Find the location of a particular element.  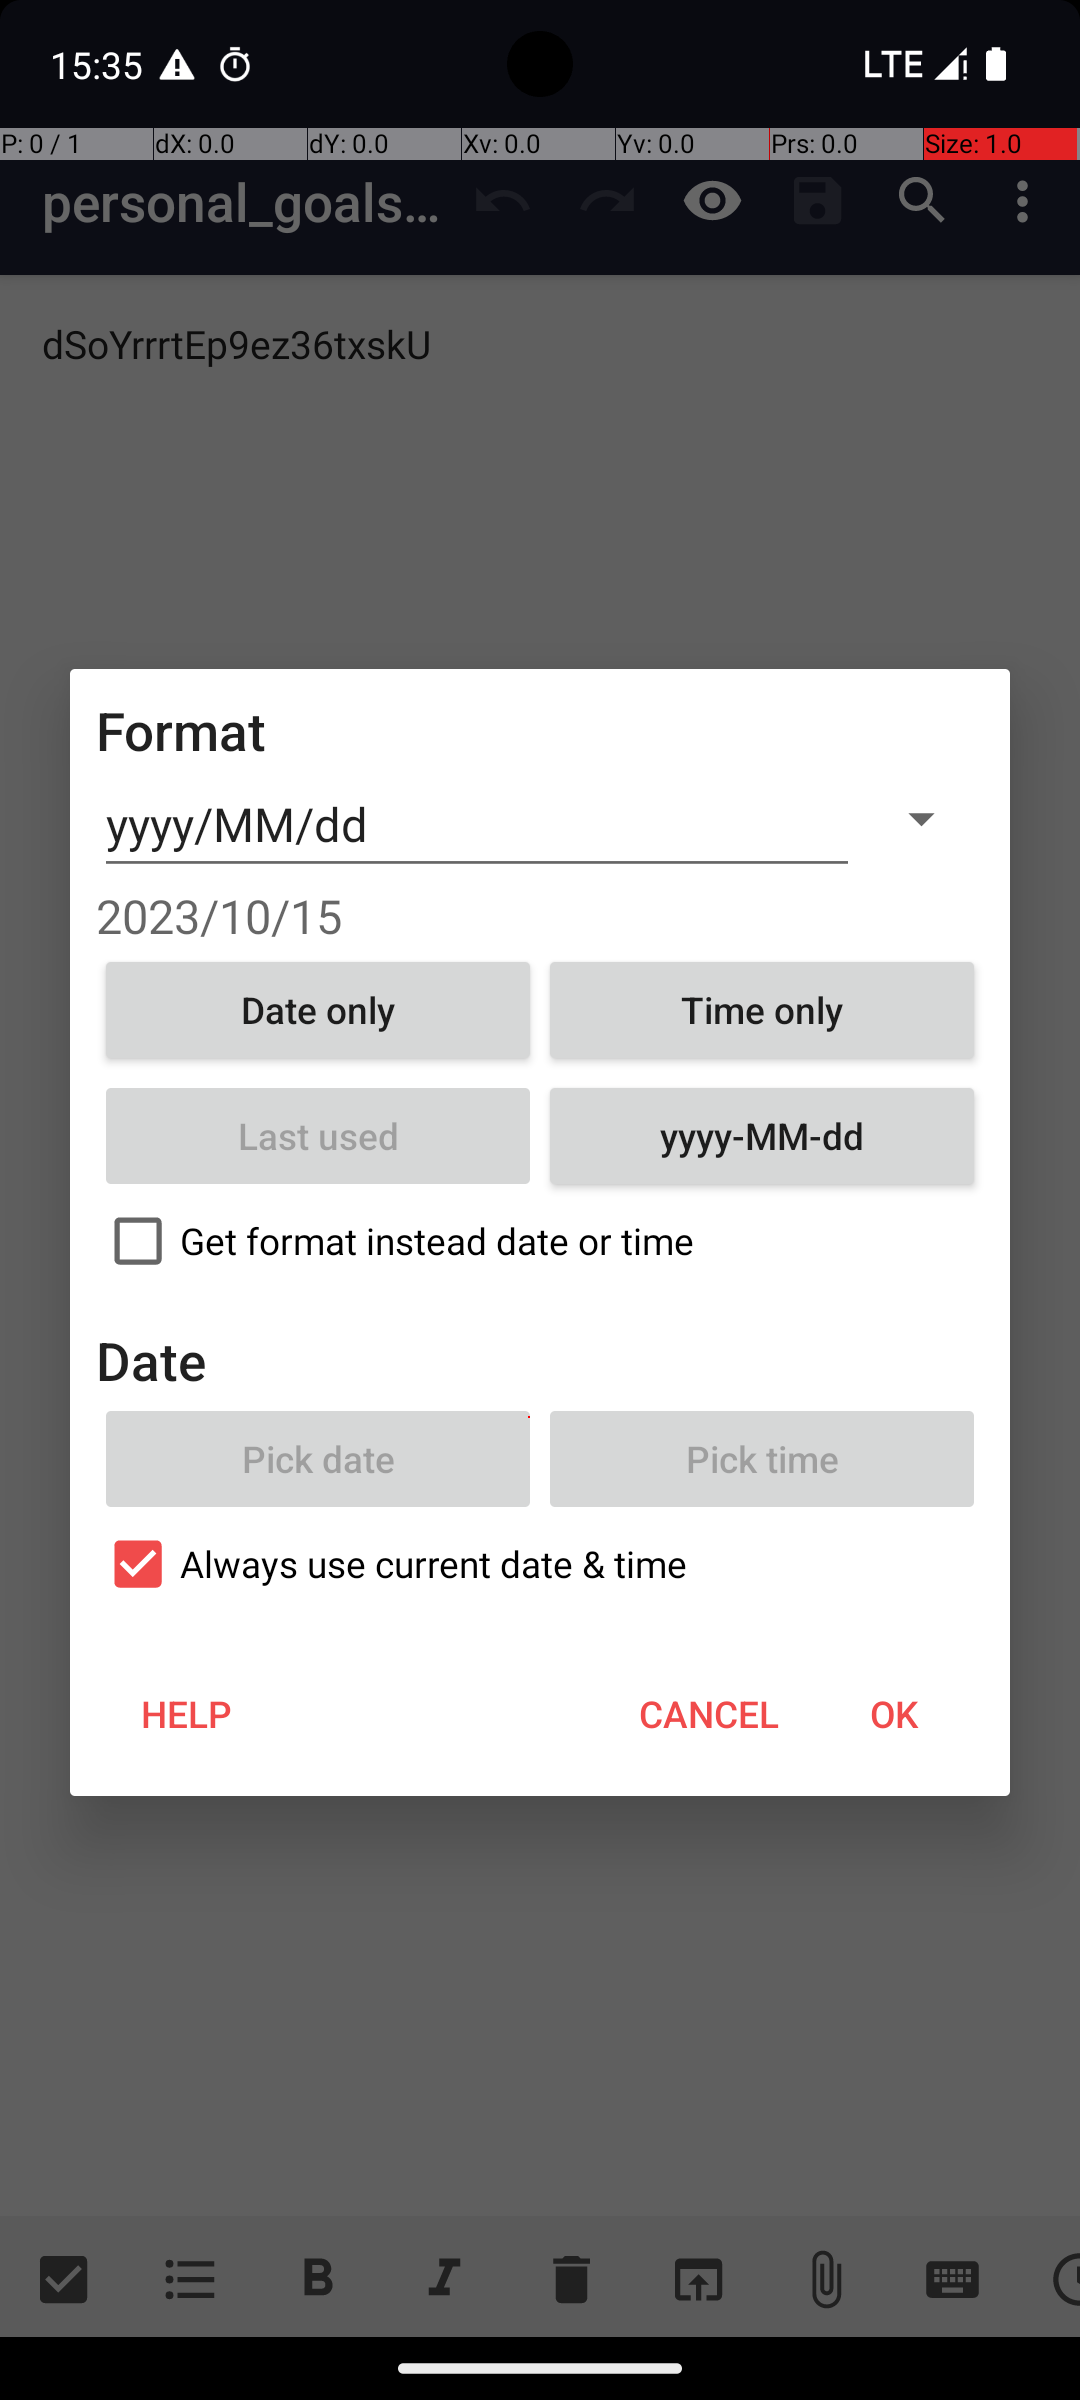

Choose format is located at coordinates (921, 818).